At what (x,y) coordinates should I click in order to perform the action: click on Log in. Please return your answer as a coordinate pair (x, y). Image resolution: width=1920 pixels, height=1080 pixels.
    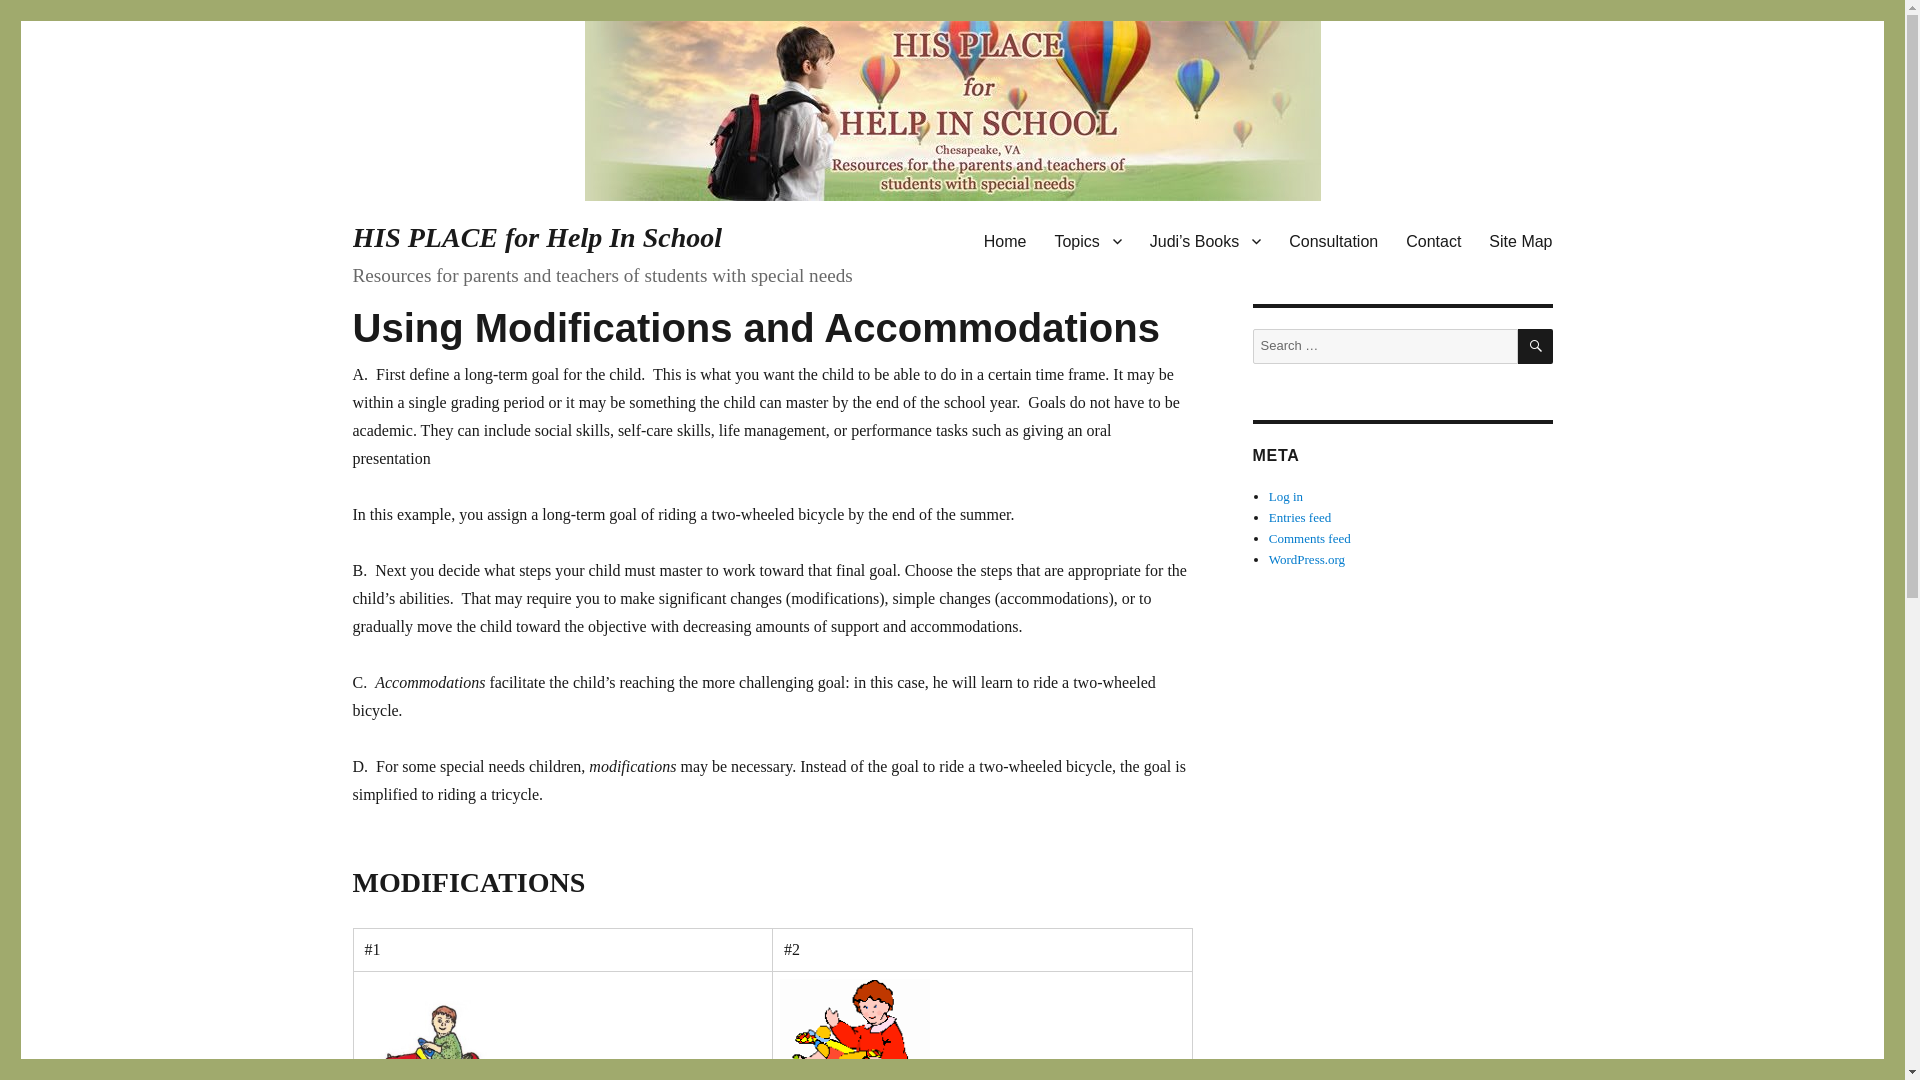
    Looking at the image, I should click on (1286, 496).